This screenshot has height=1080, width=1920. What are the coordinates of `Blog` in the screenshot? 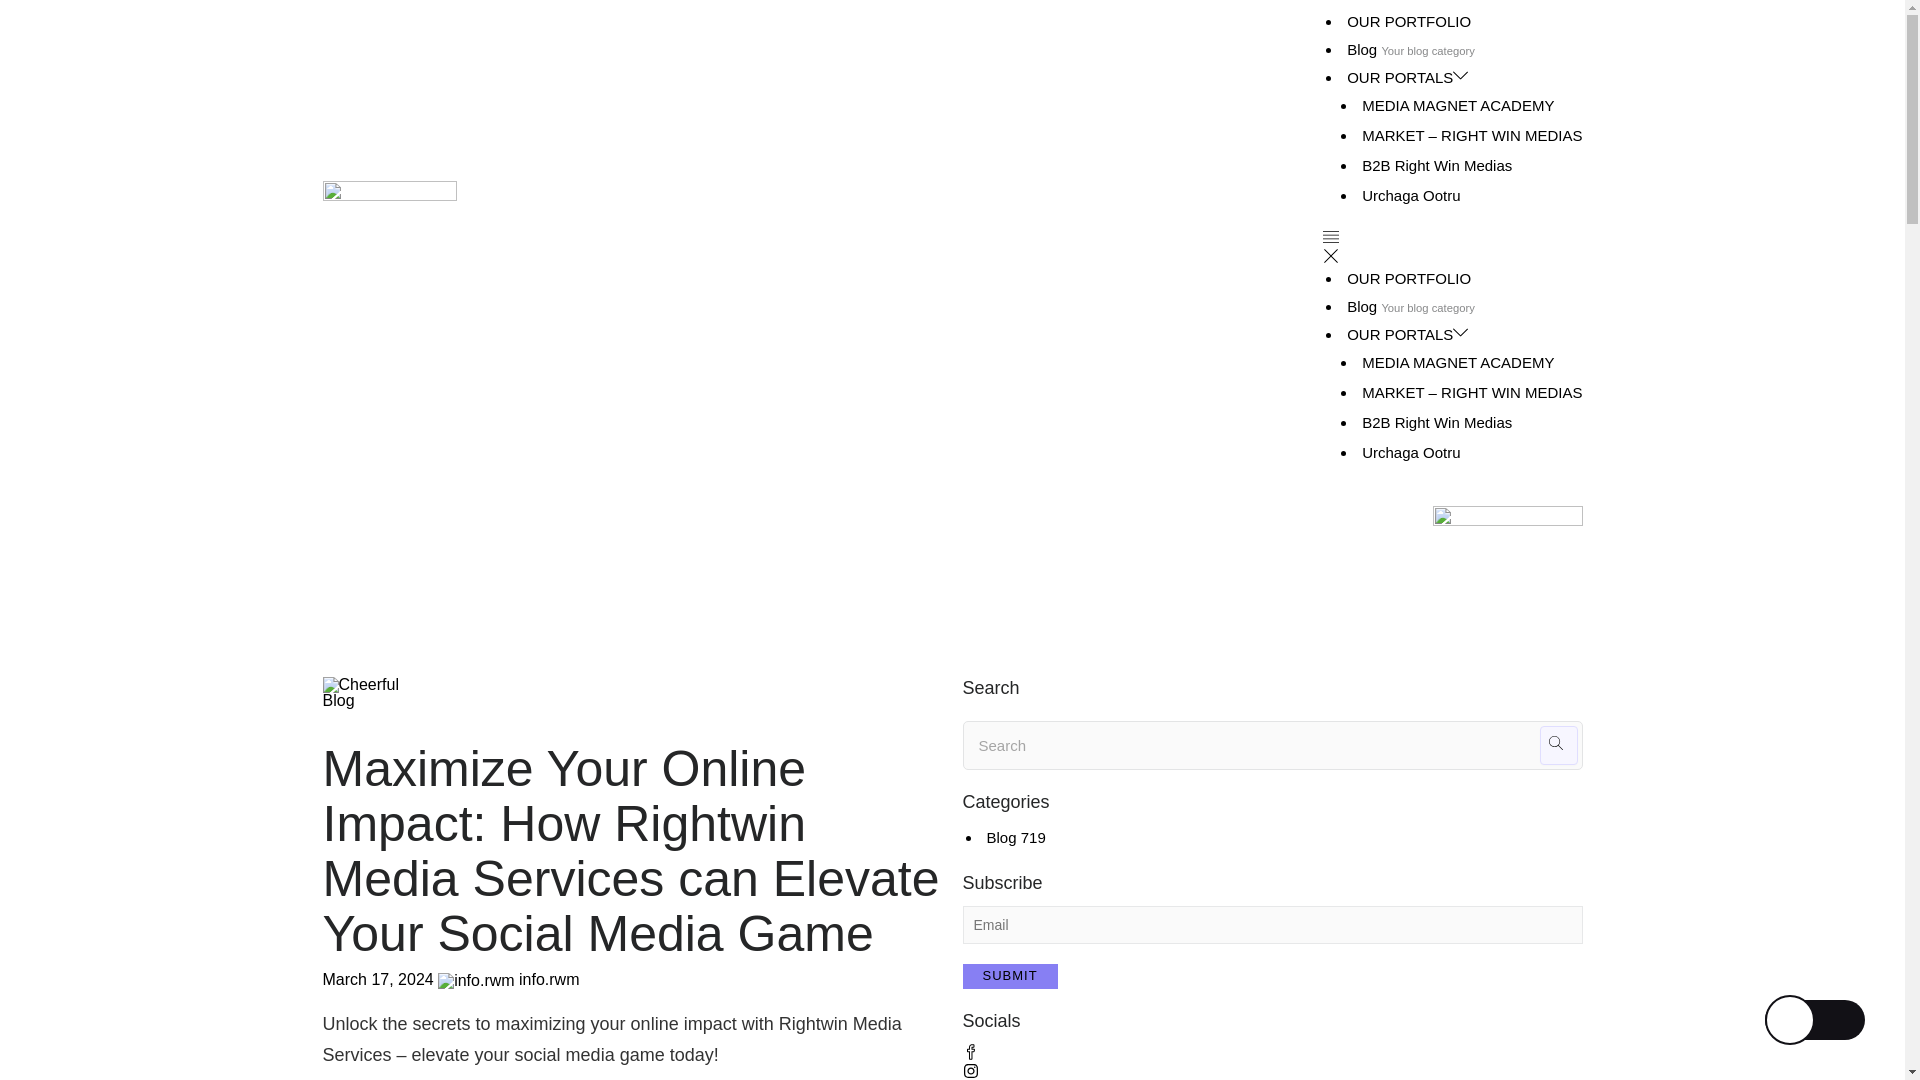 It's located at (338, 700).